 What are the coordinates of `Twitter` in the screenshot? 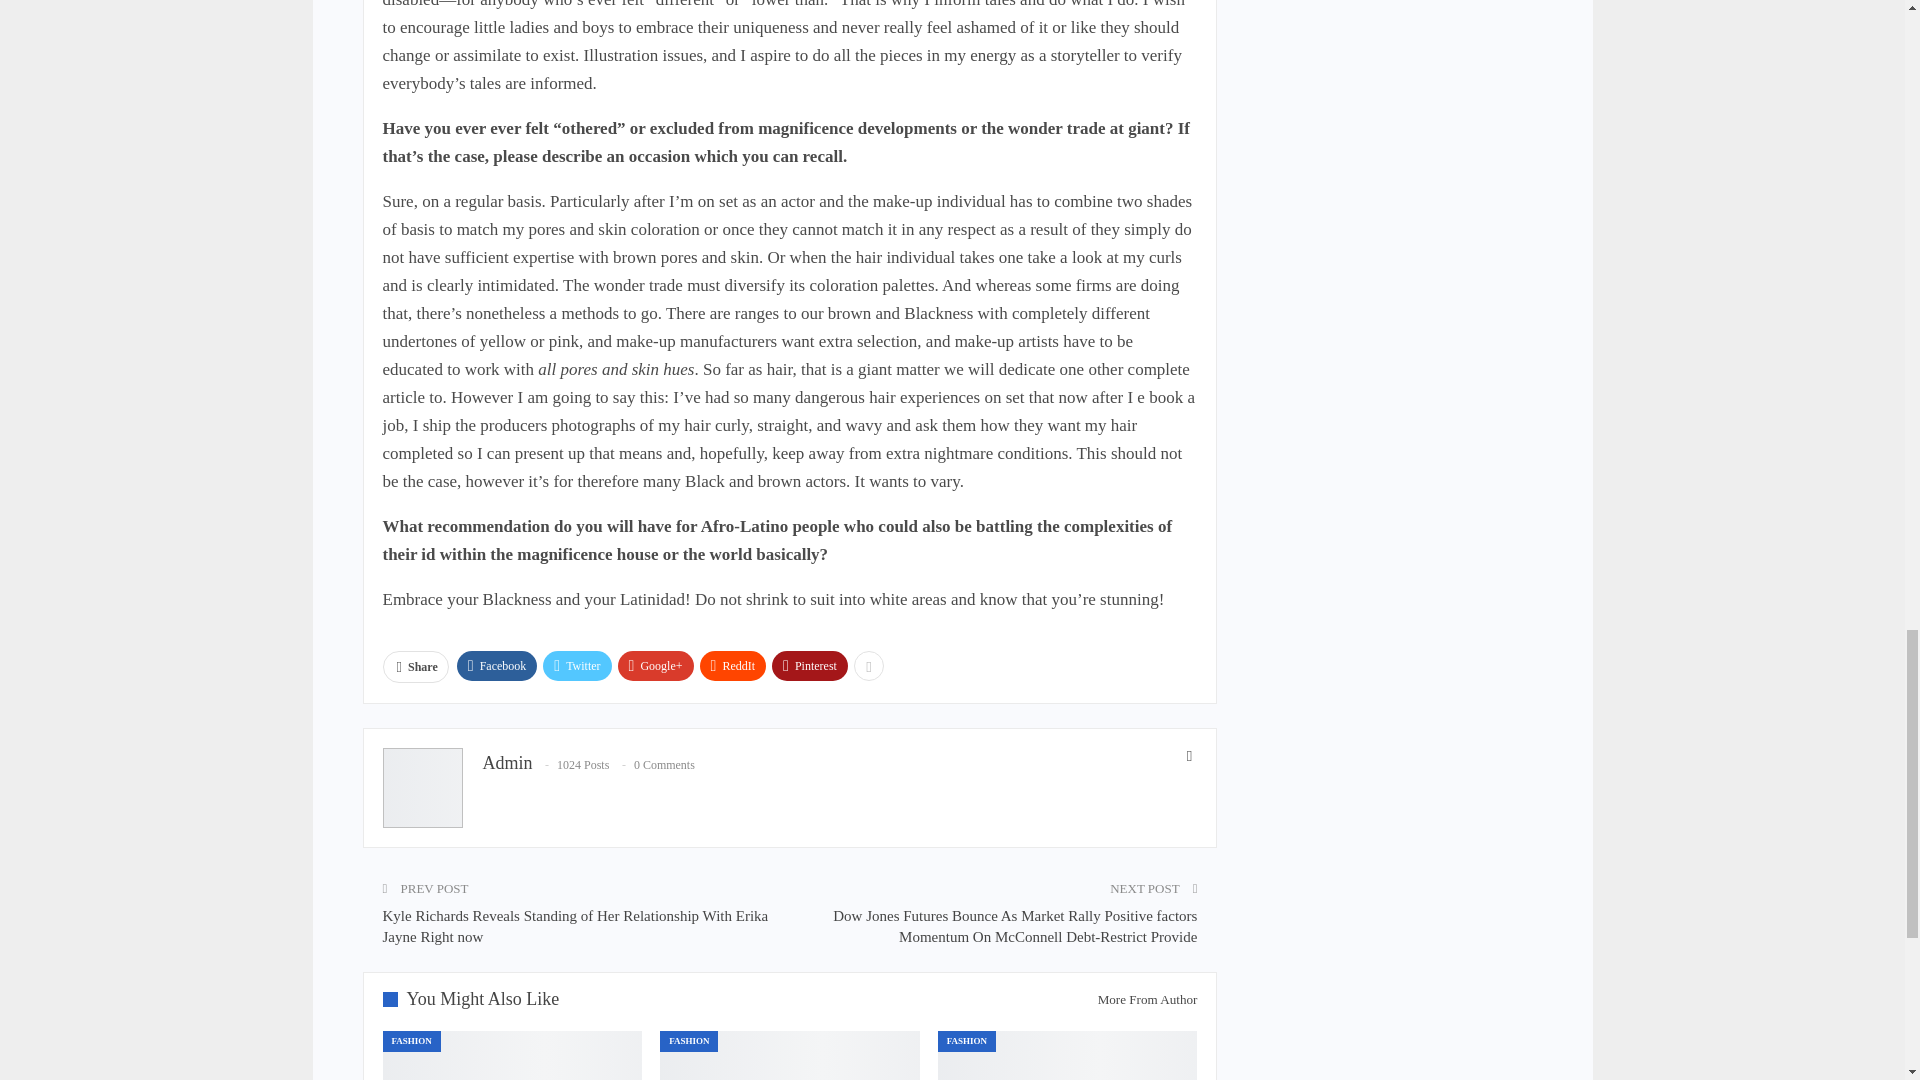 It's located at (576, 666).